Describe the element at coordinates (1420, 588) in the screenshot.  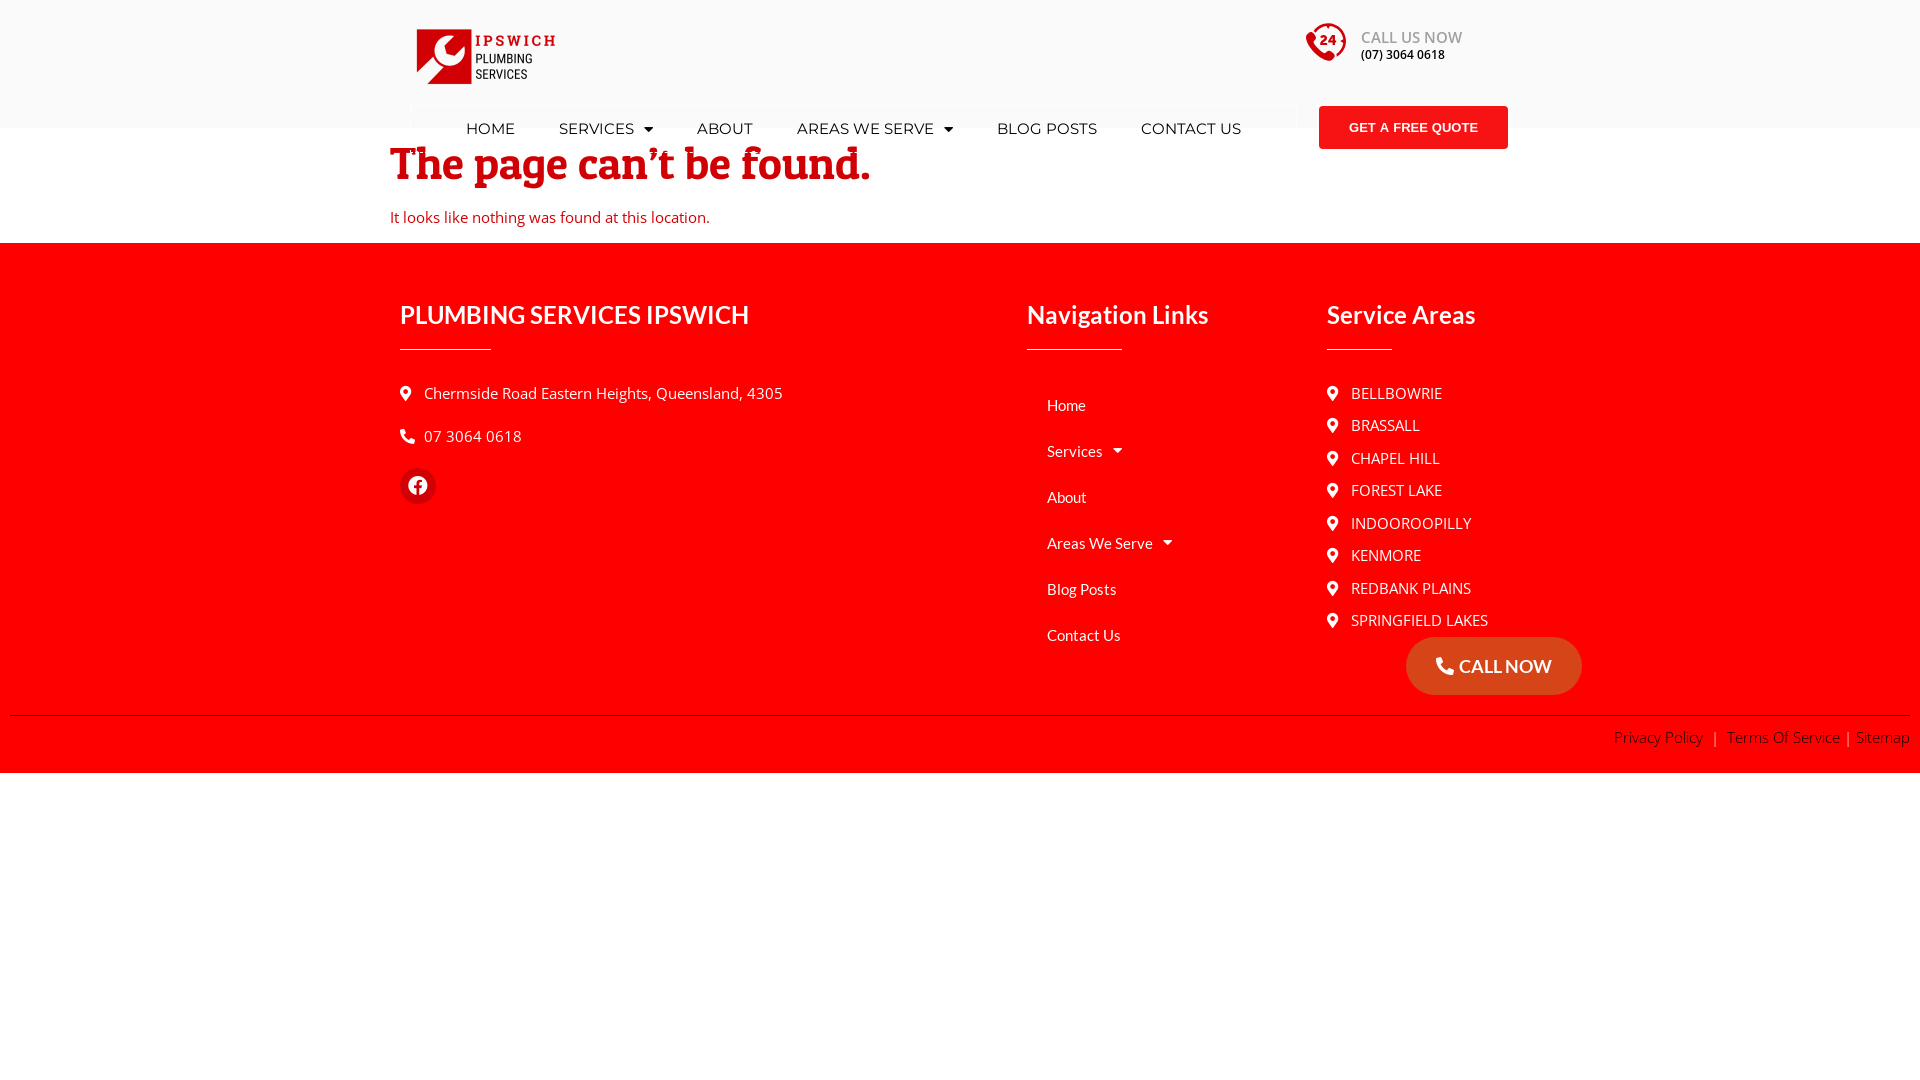
I see `REDBANK PLAINS` at that location.